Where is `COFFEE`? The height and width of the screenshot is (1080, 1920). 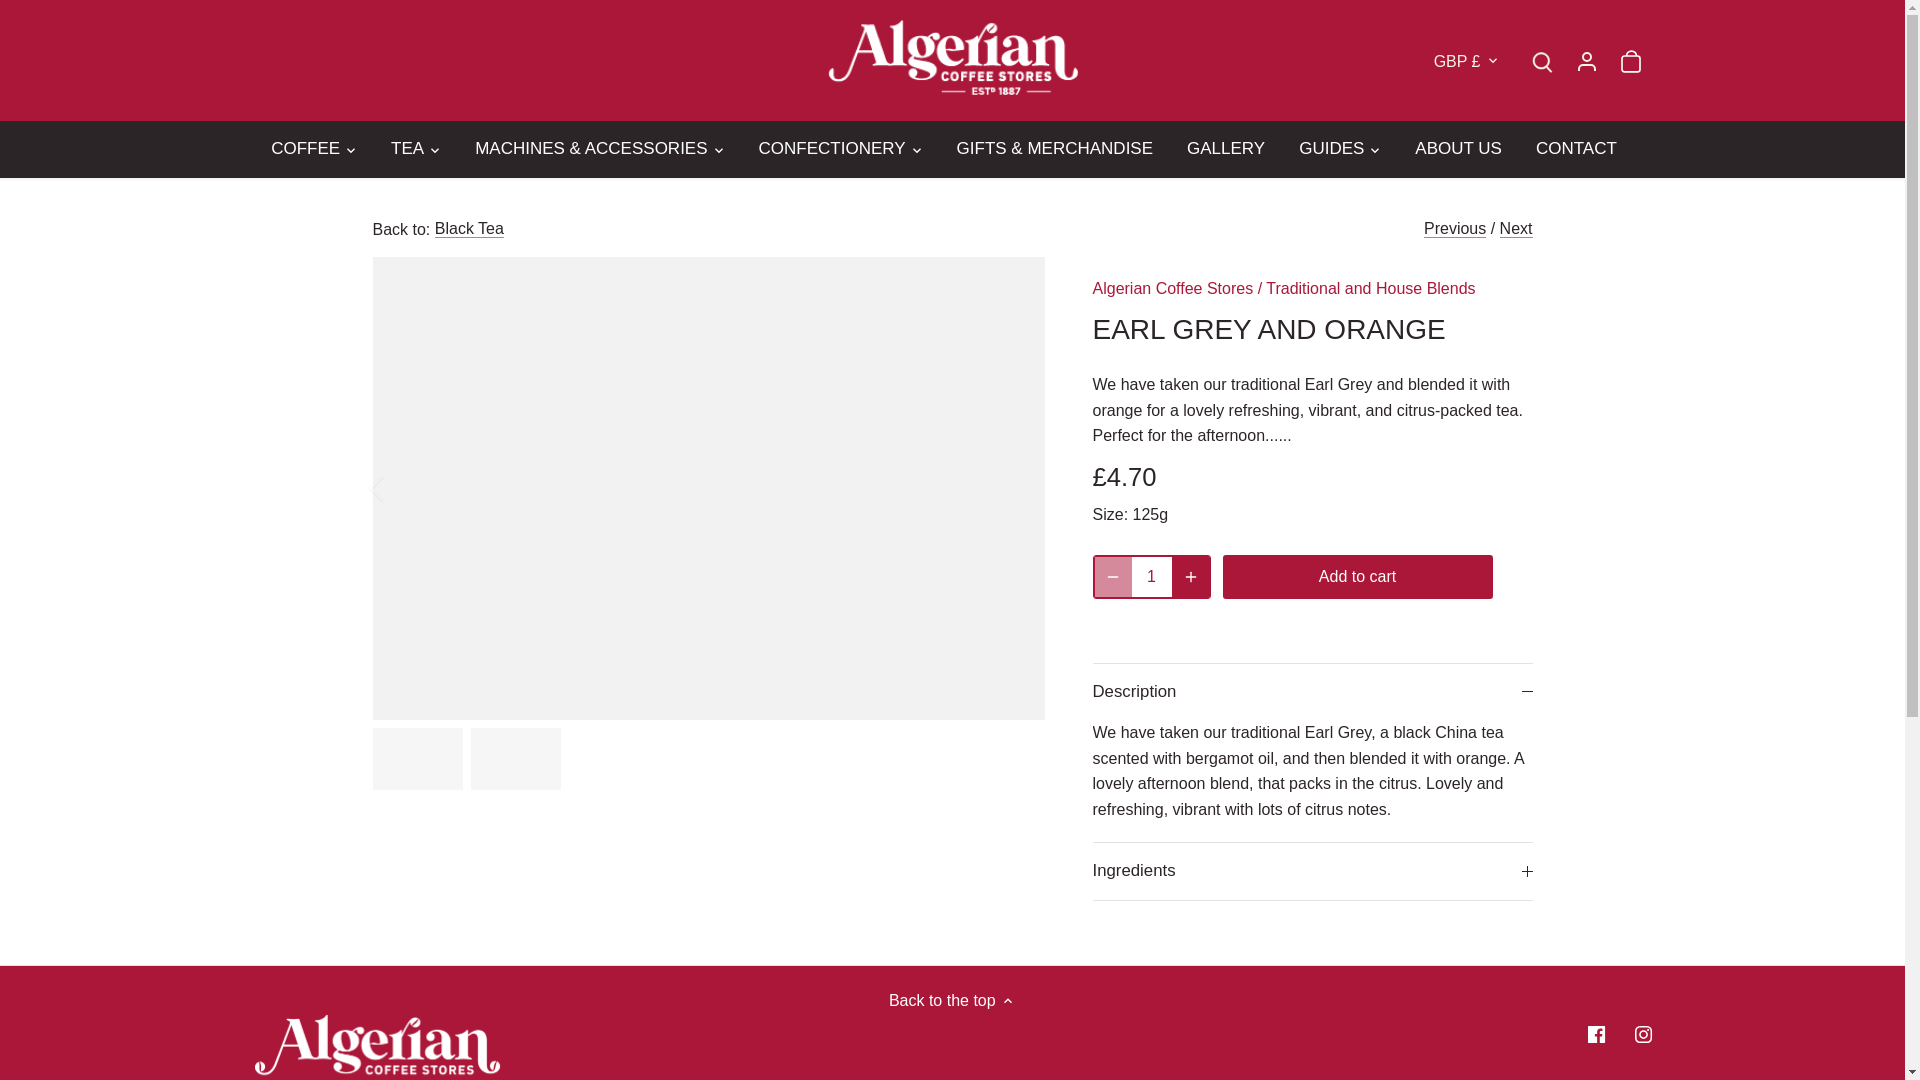 COFFEE is located at coordinates (314, 148).